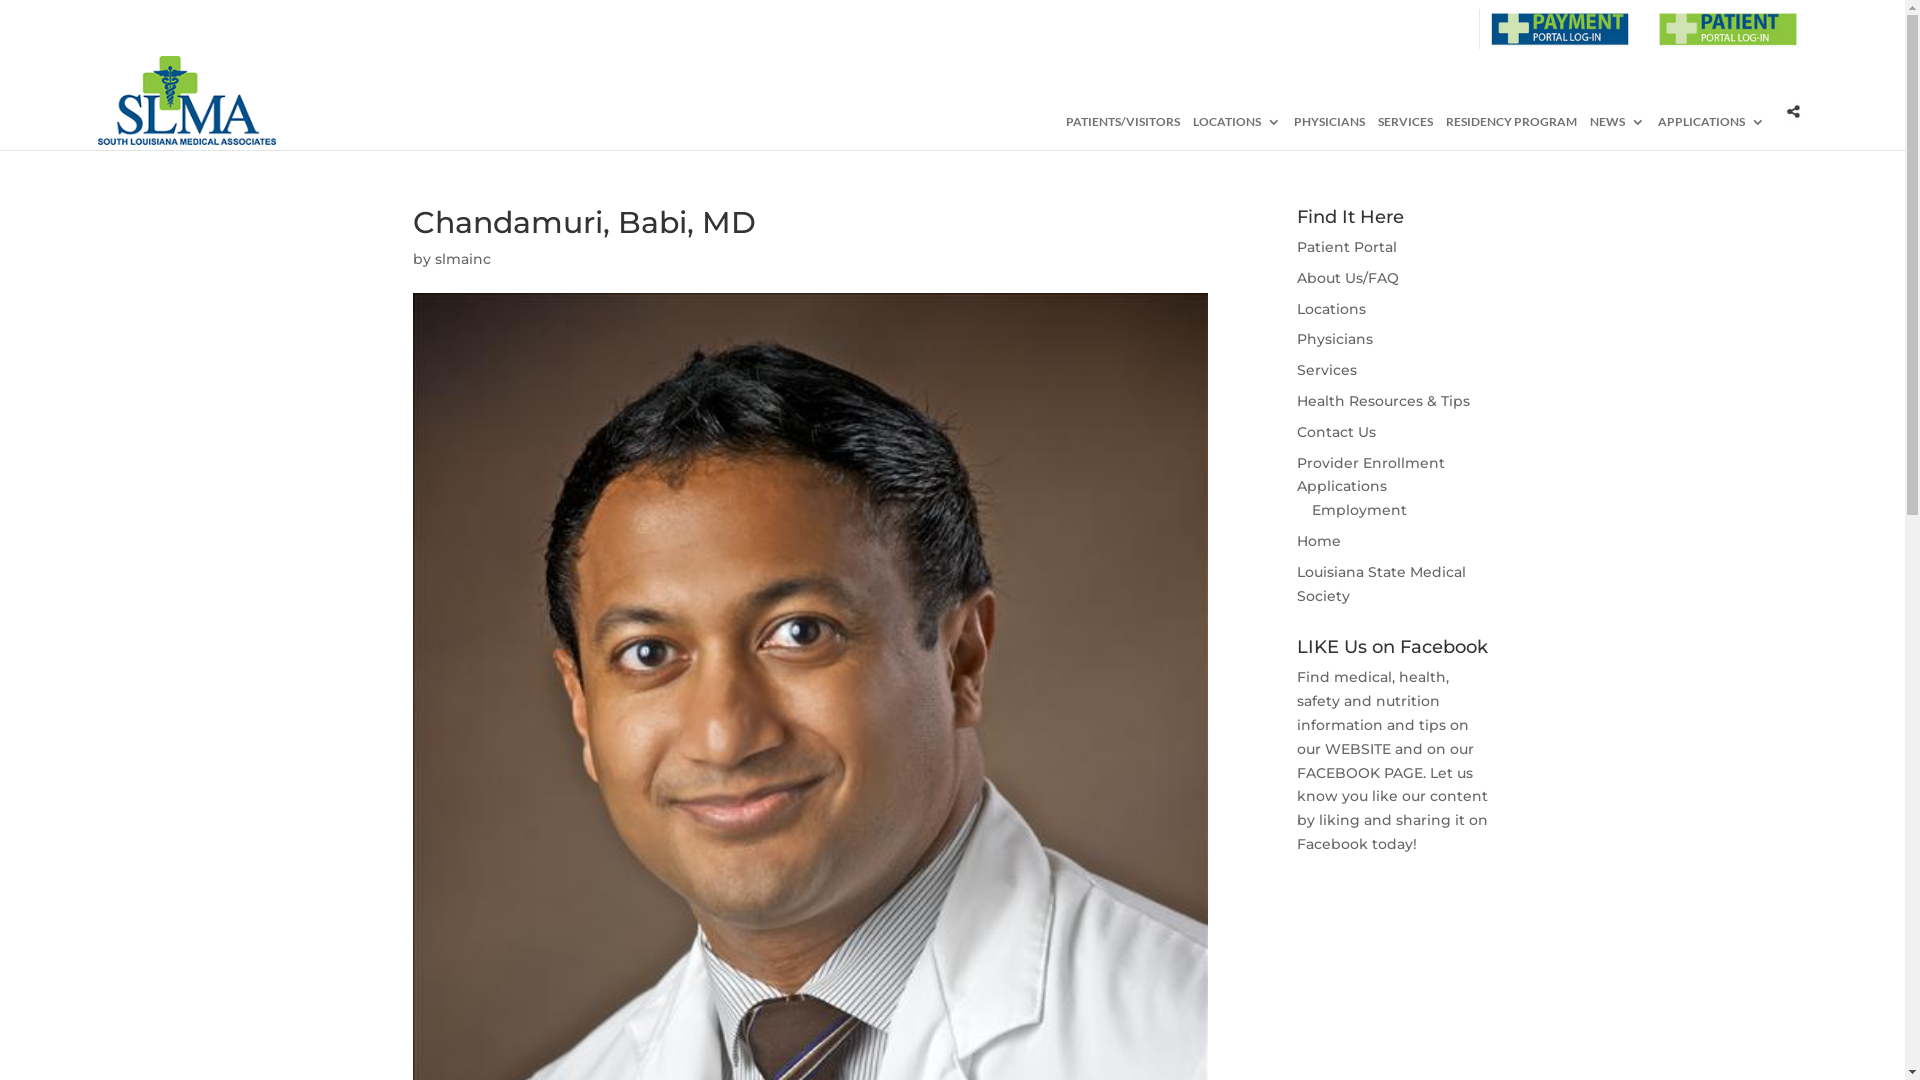 The image size is (1920, 1080). What do you see at coordinates (1406, 130) in the screenshot?
I see `SERVICES` at bounding box center [1406, 130].